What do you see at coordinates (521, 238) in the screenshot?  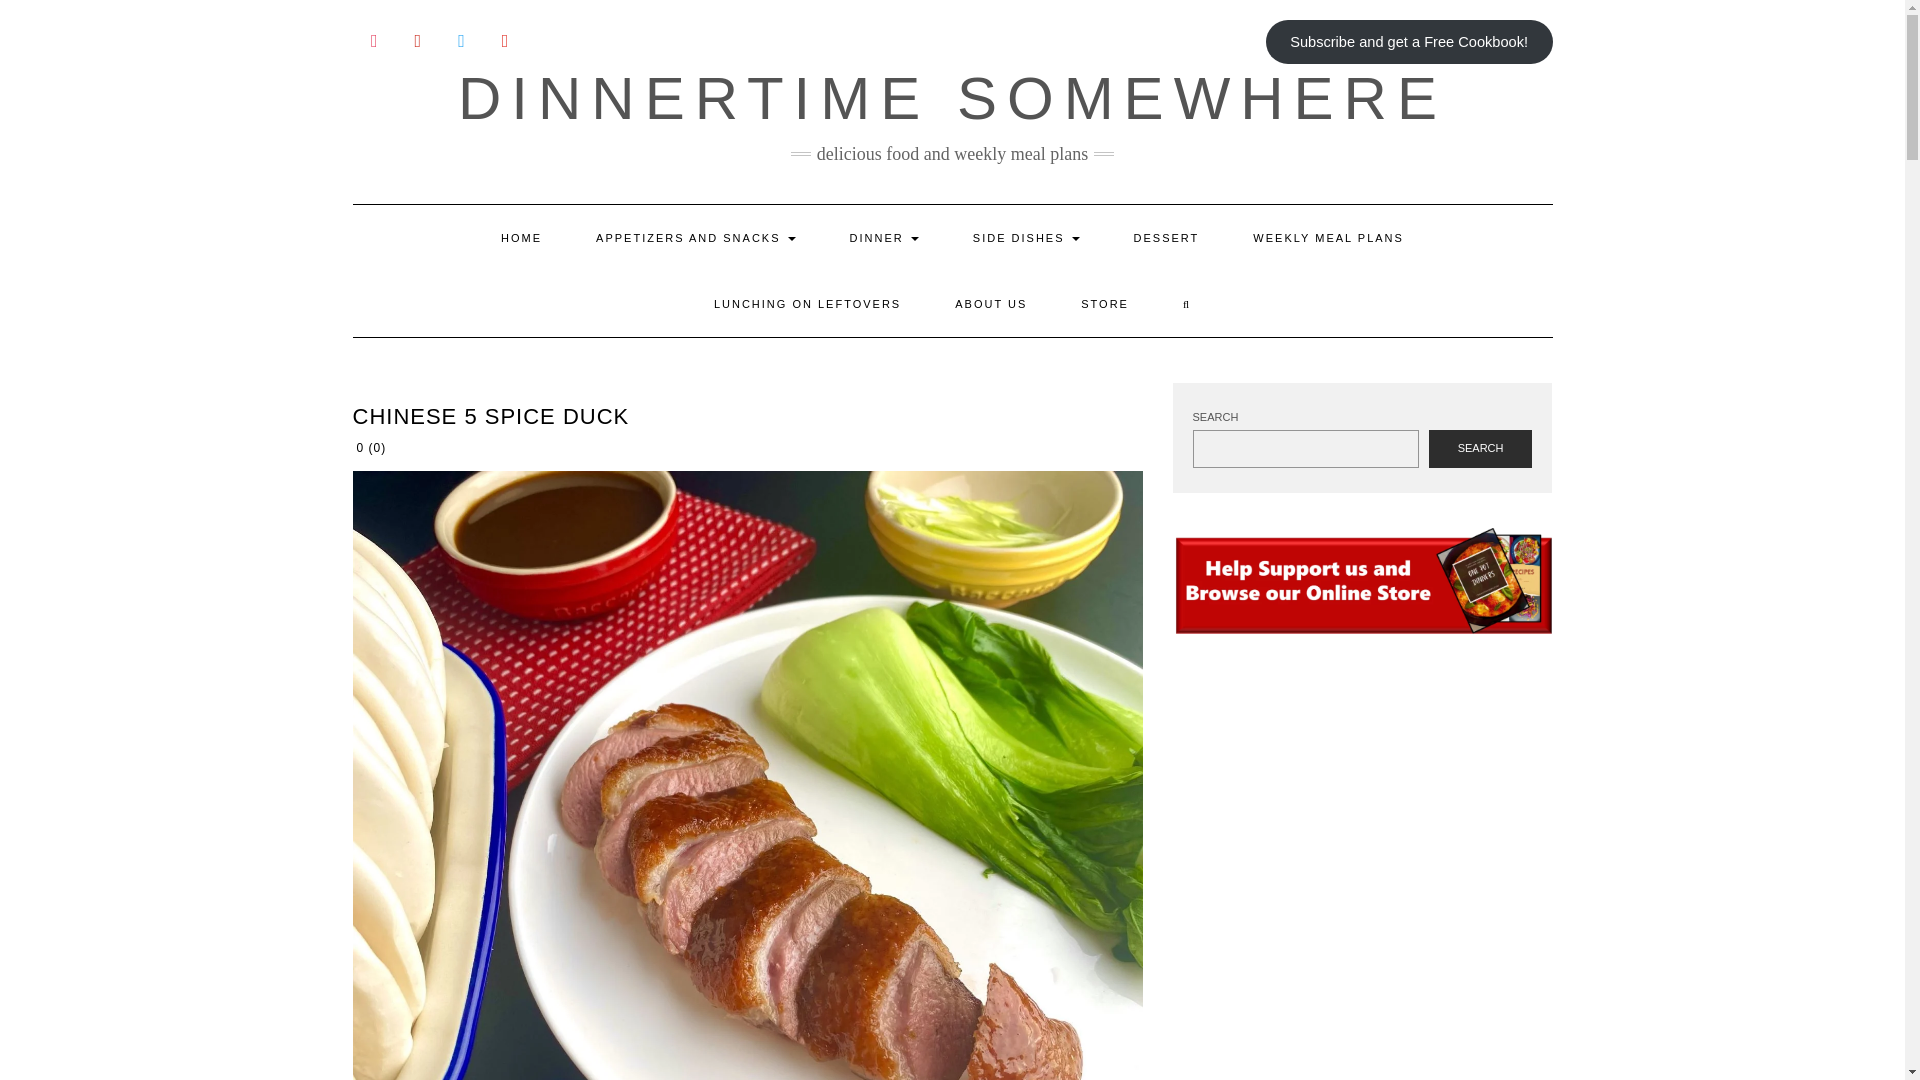 I see `HOME` at bounding box center [521, 238].